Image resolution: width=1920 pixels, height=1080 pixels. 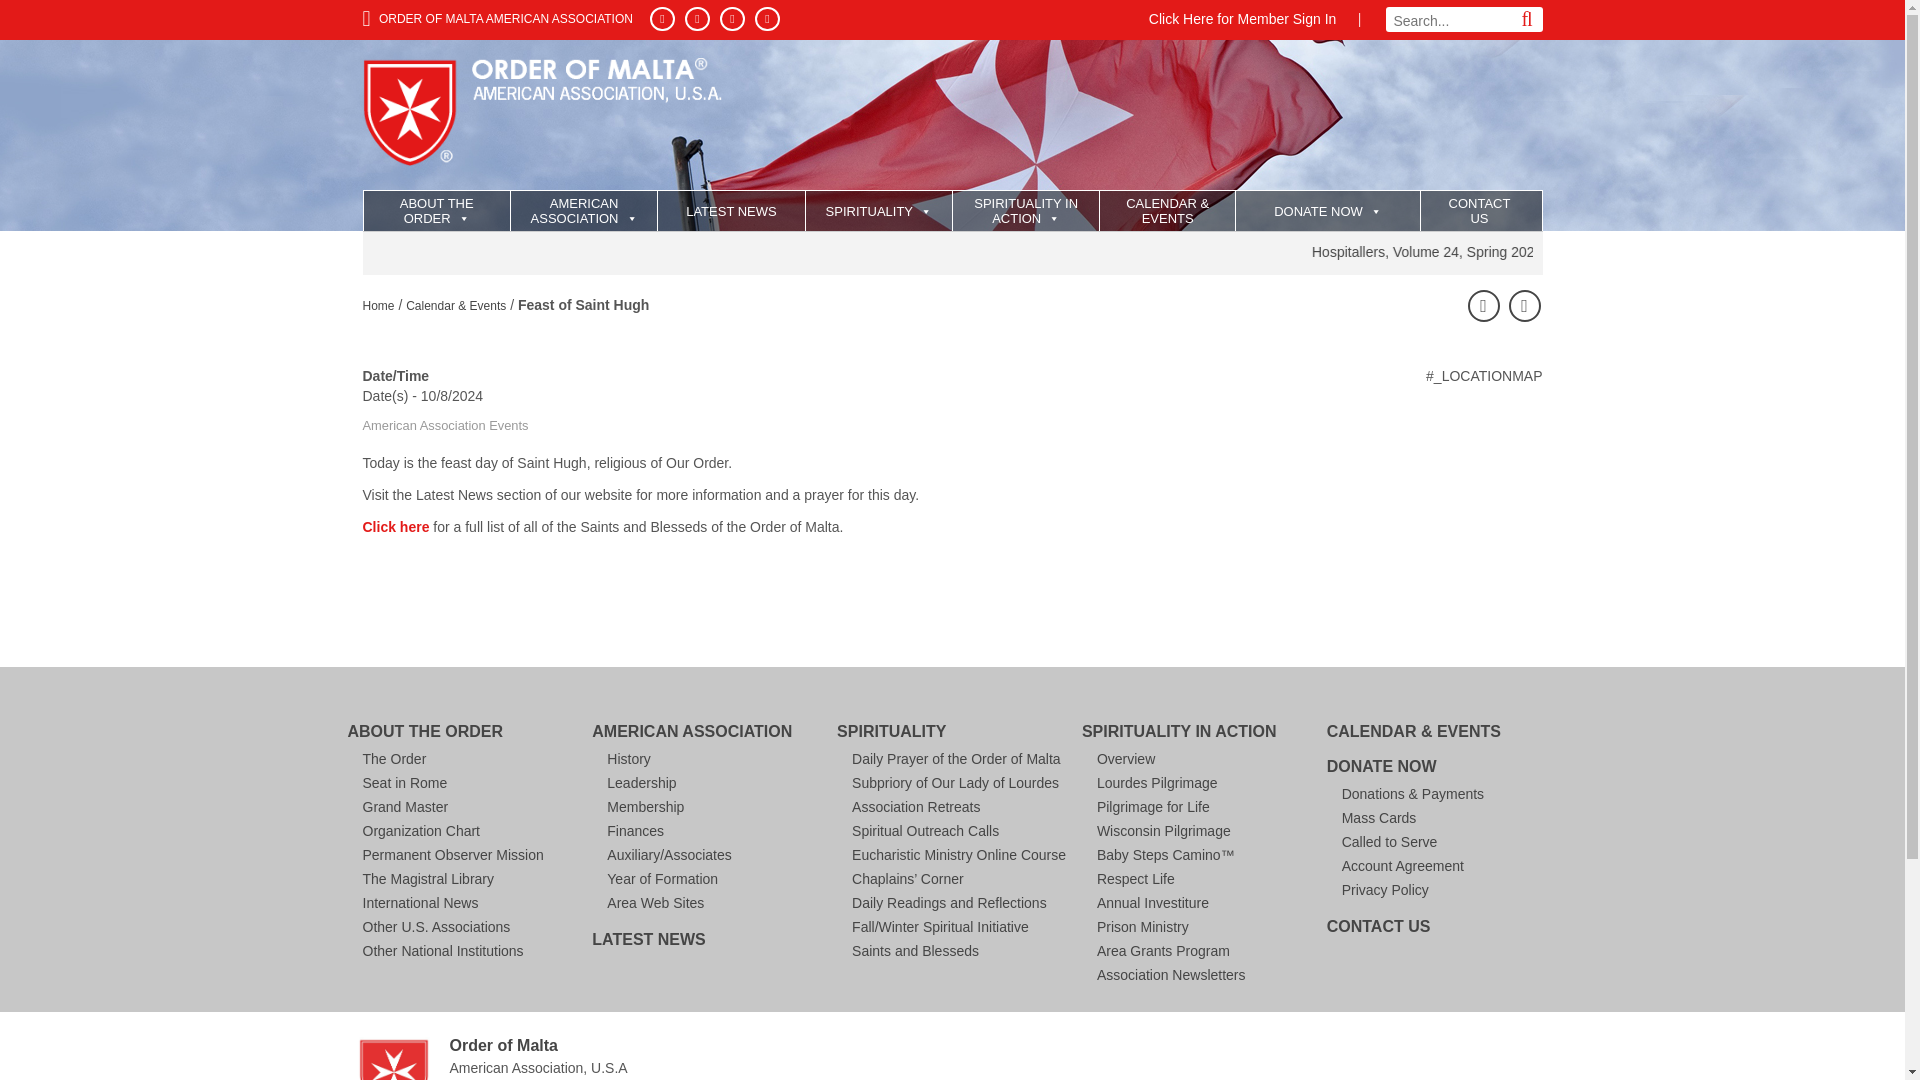 What do you see at coordinates (583, 211) in the screenshot?
I see `AMERICAN ASSOCIATION` at bounding box center [583, 211].